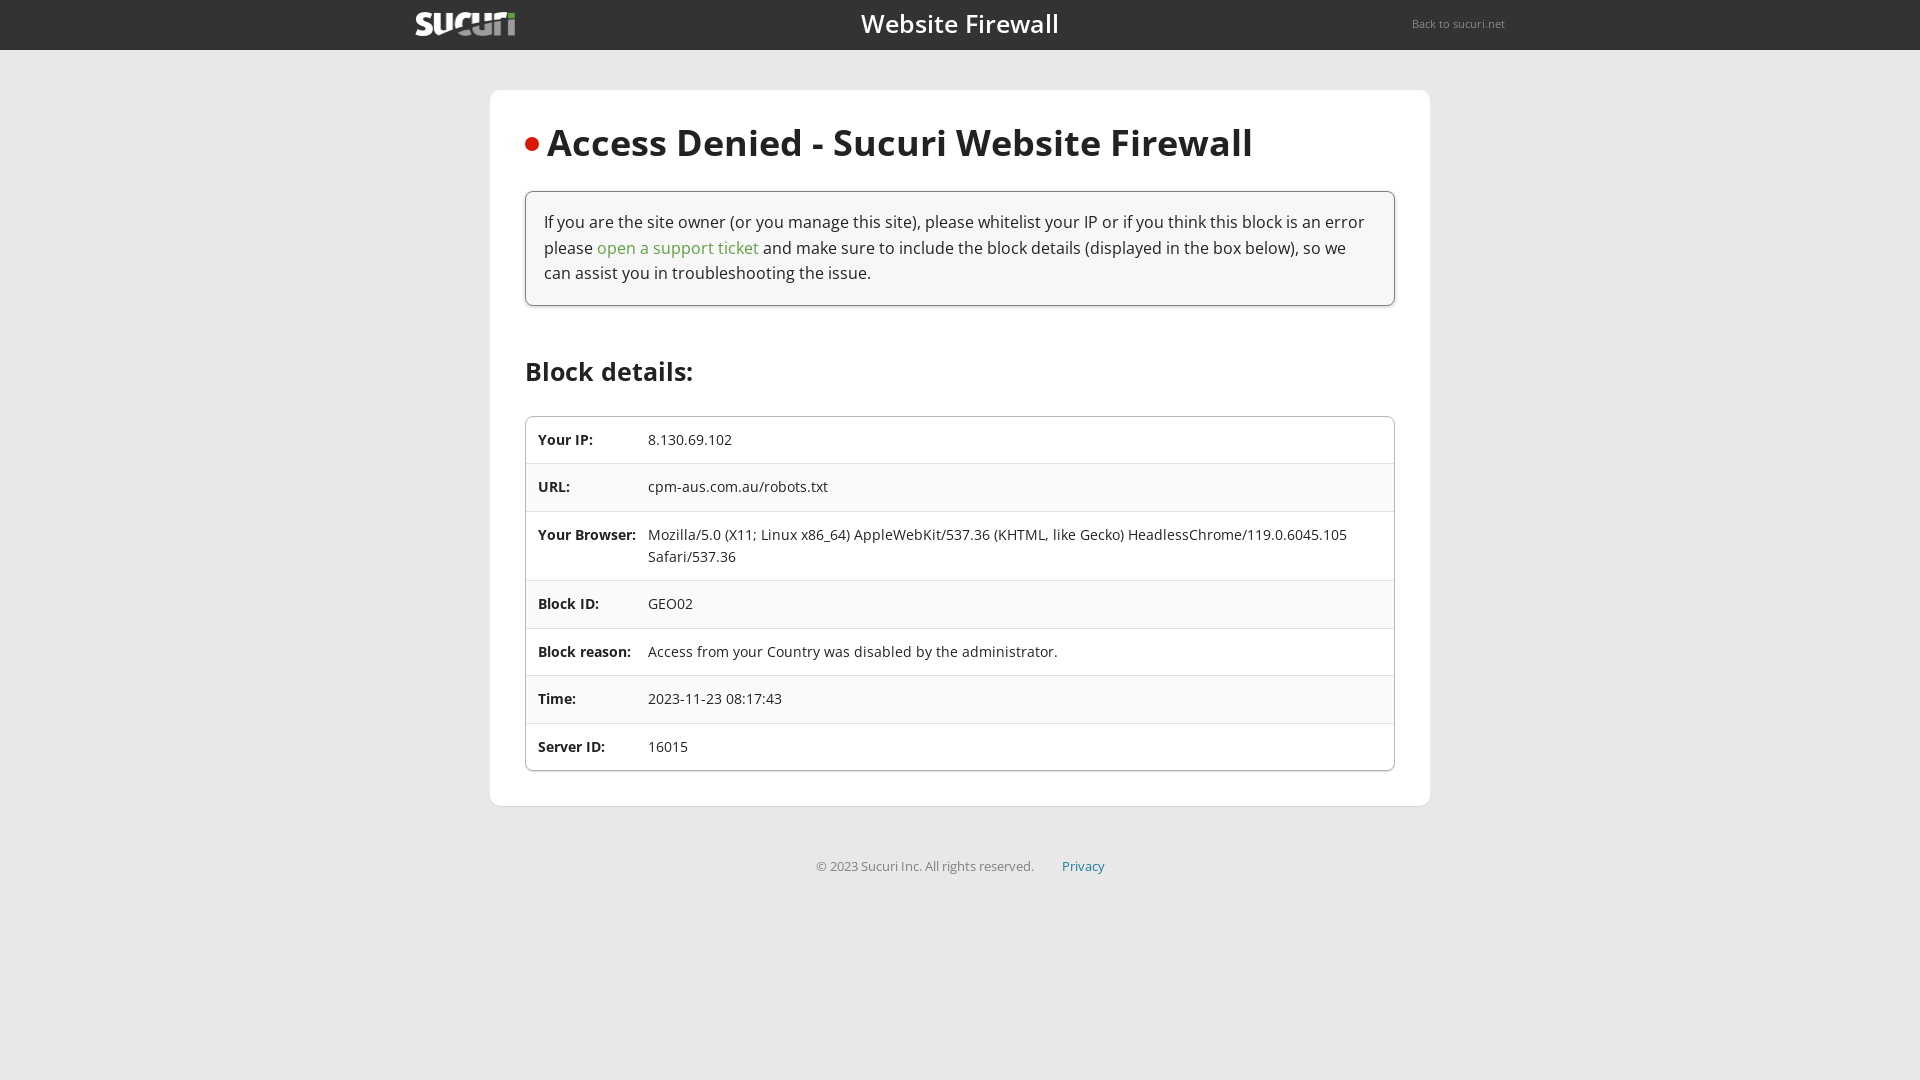  What do you see at coordinates (678, 248) in the screenshot?
I see `open a support ticket` at bounding box center [678, 248].